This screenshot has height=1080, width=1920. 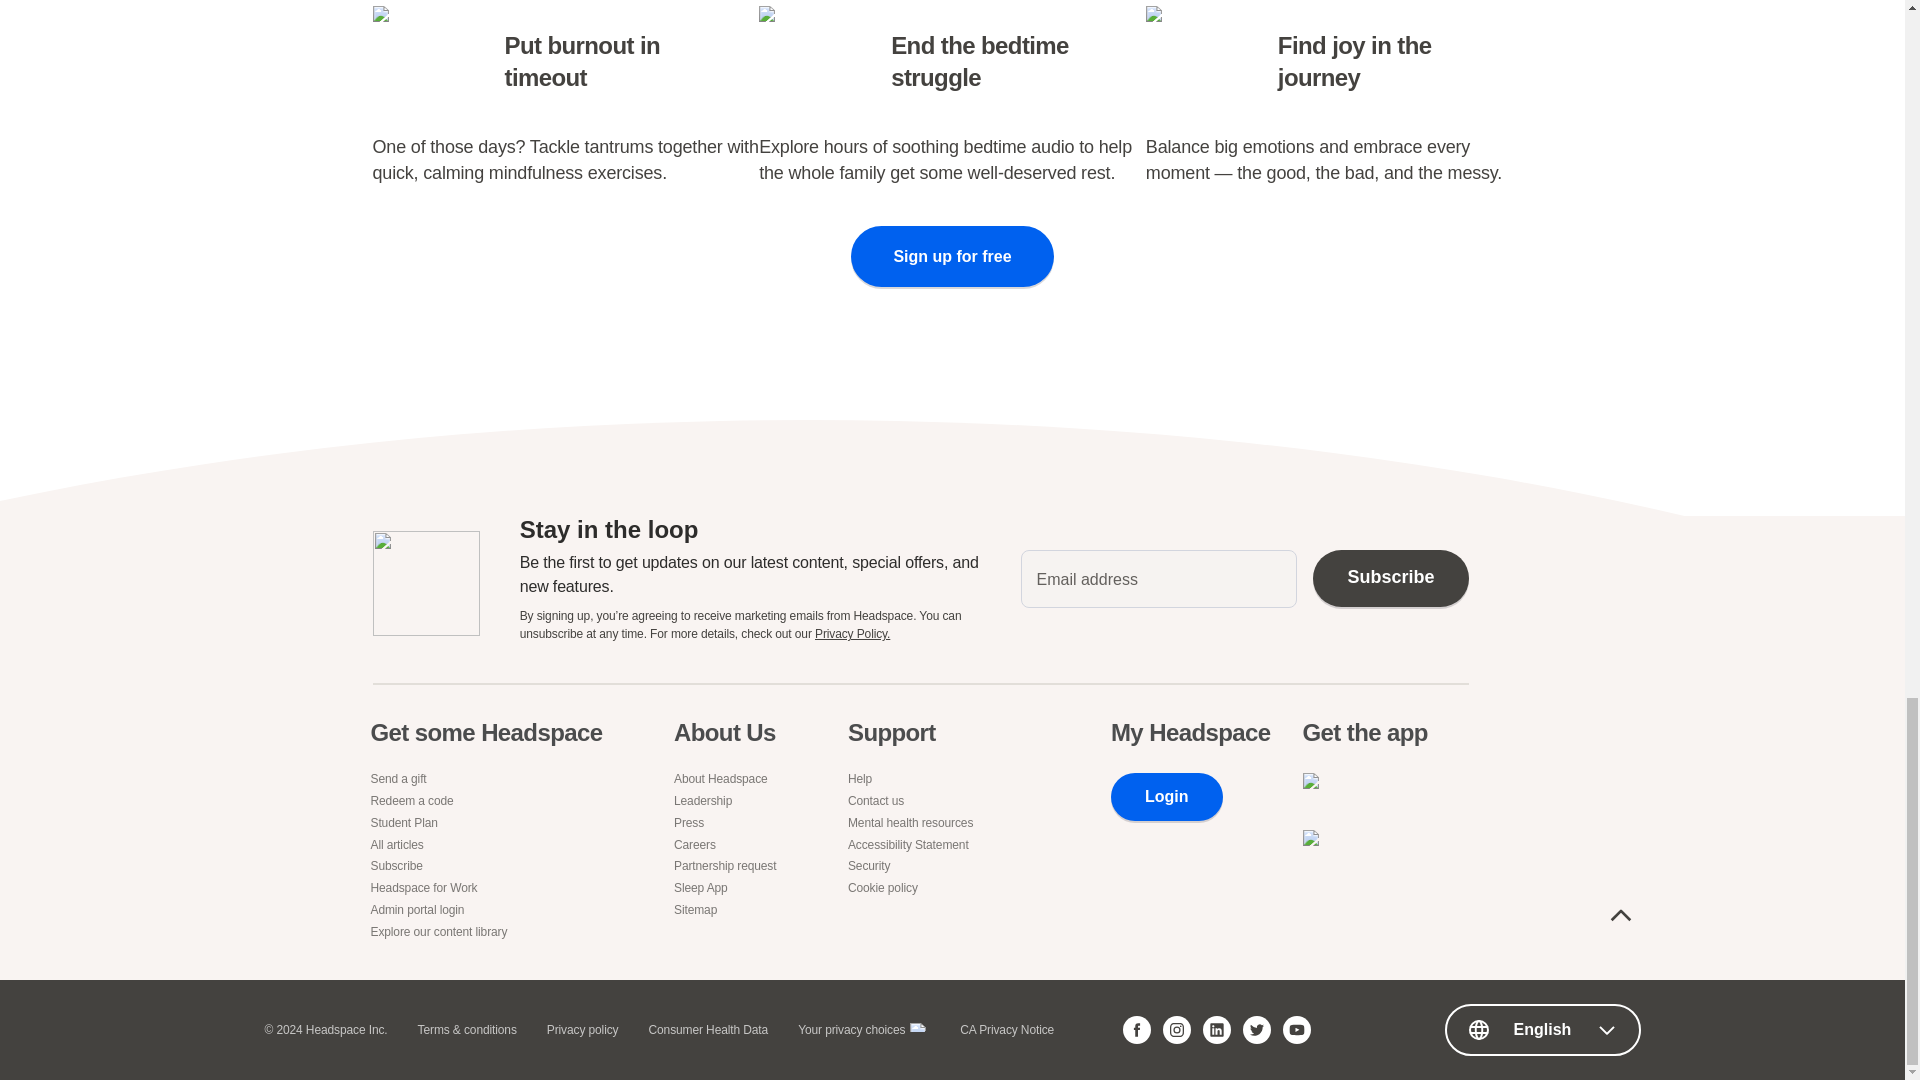 What do you see at coordinates (914, 866) in the screenshot?
I see `Security` at bounding box center [914, 866].